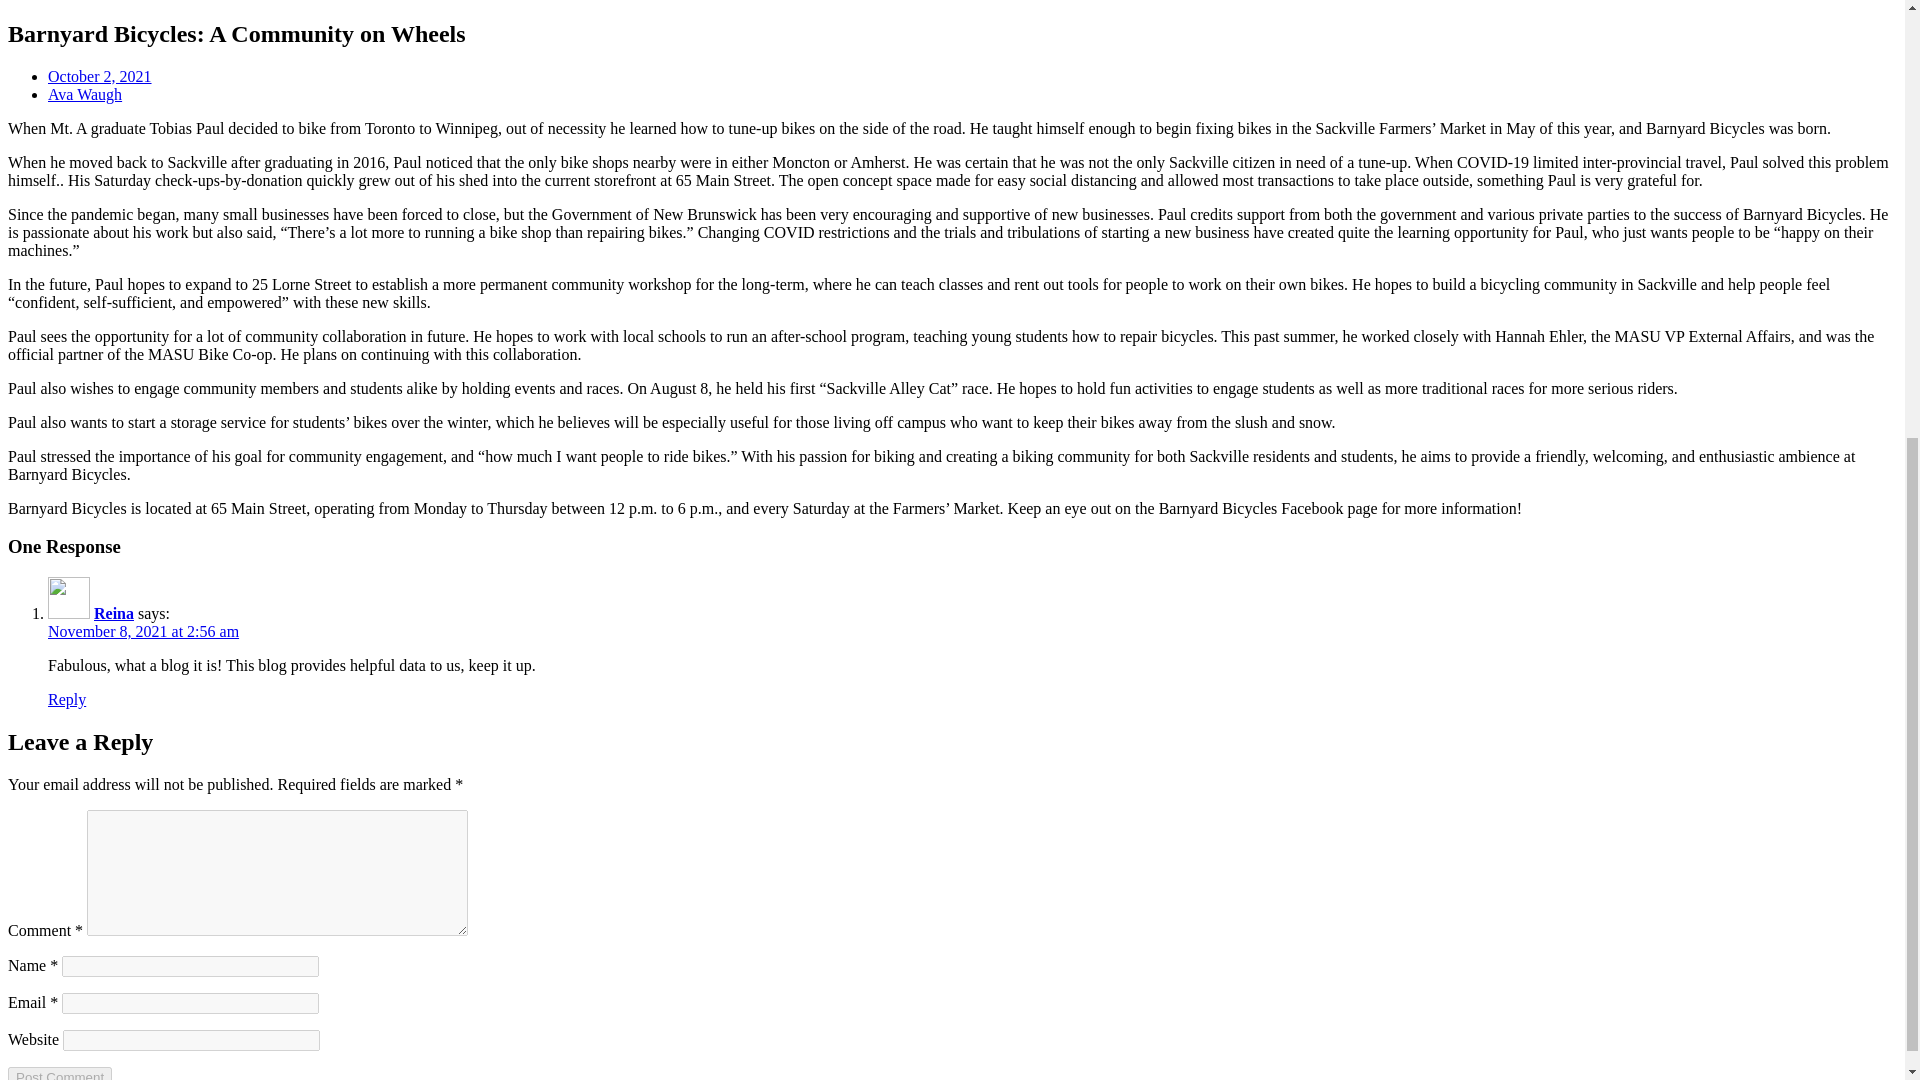 The width and height of the screenshot is (1920, 1080). I want to click on November 8, 2021 at 2:56 am, so click(143, 632).